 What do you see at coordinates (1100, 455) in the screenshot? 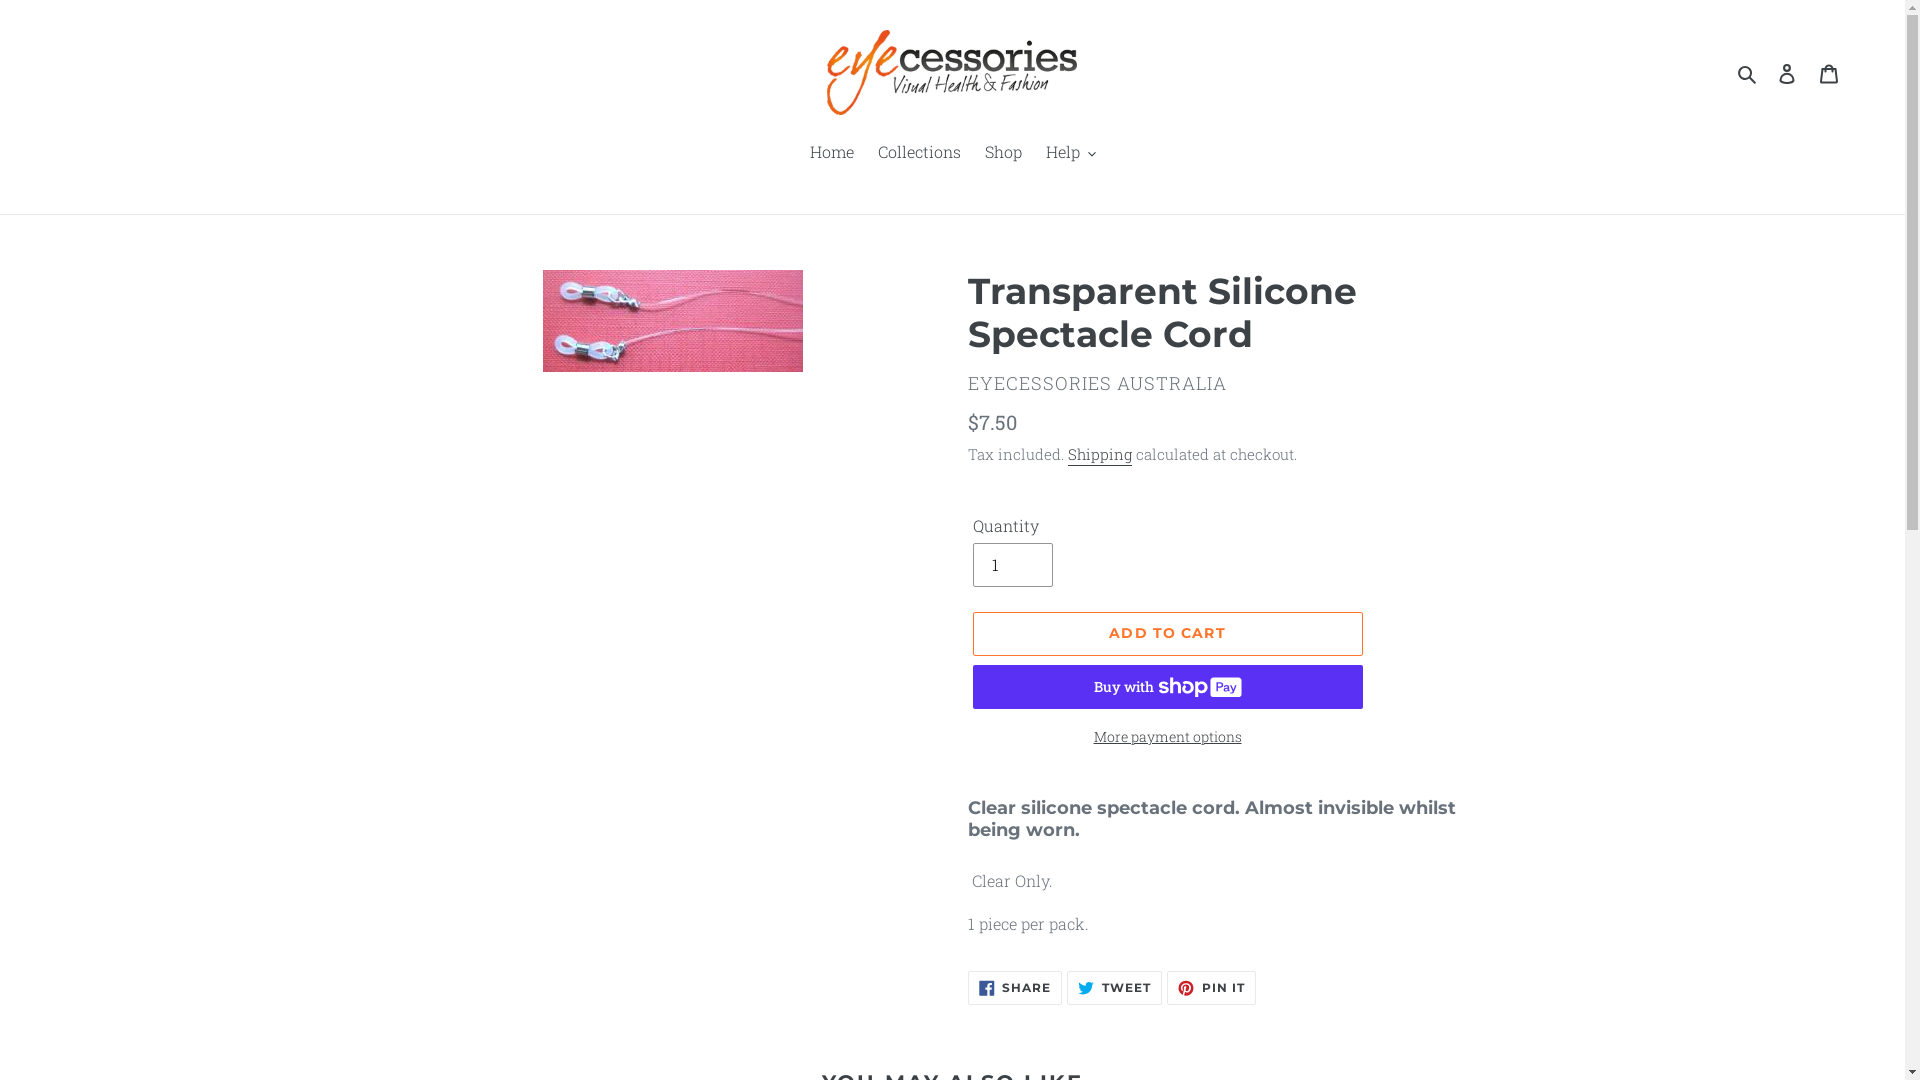
I see `Shipping` at bounding box center [1100, 455].